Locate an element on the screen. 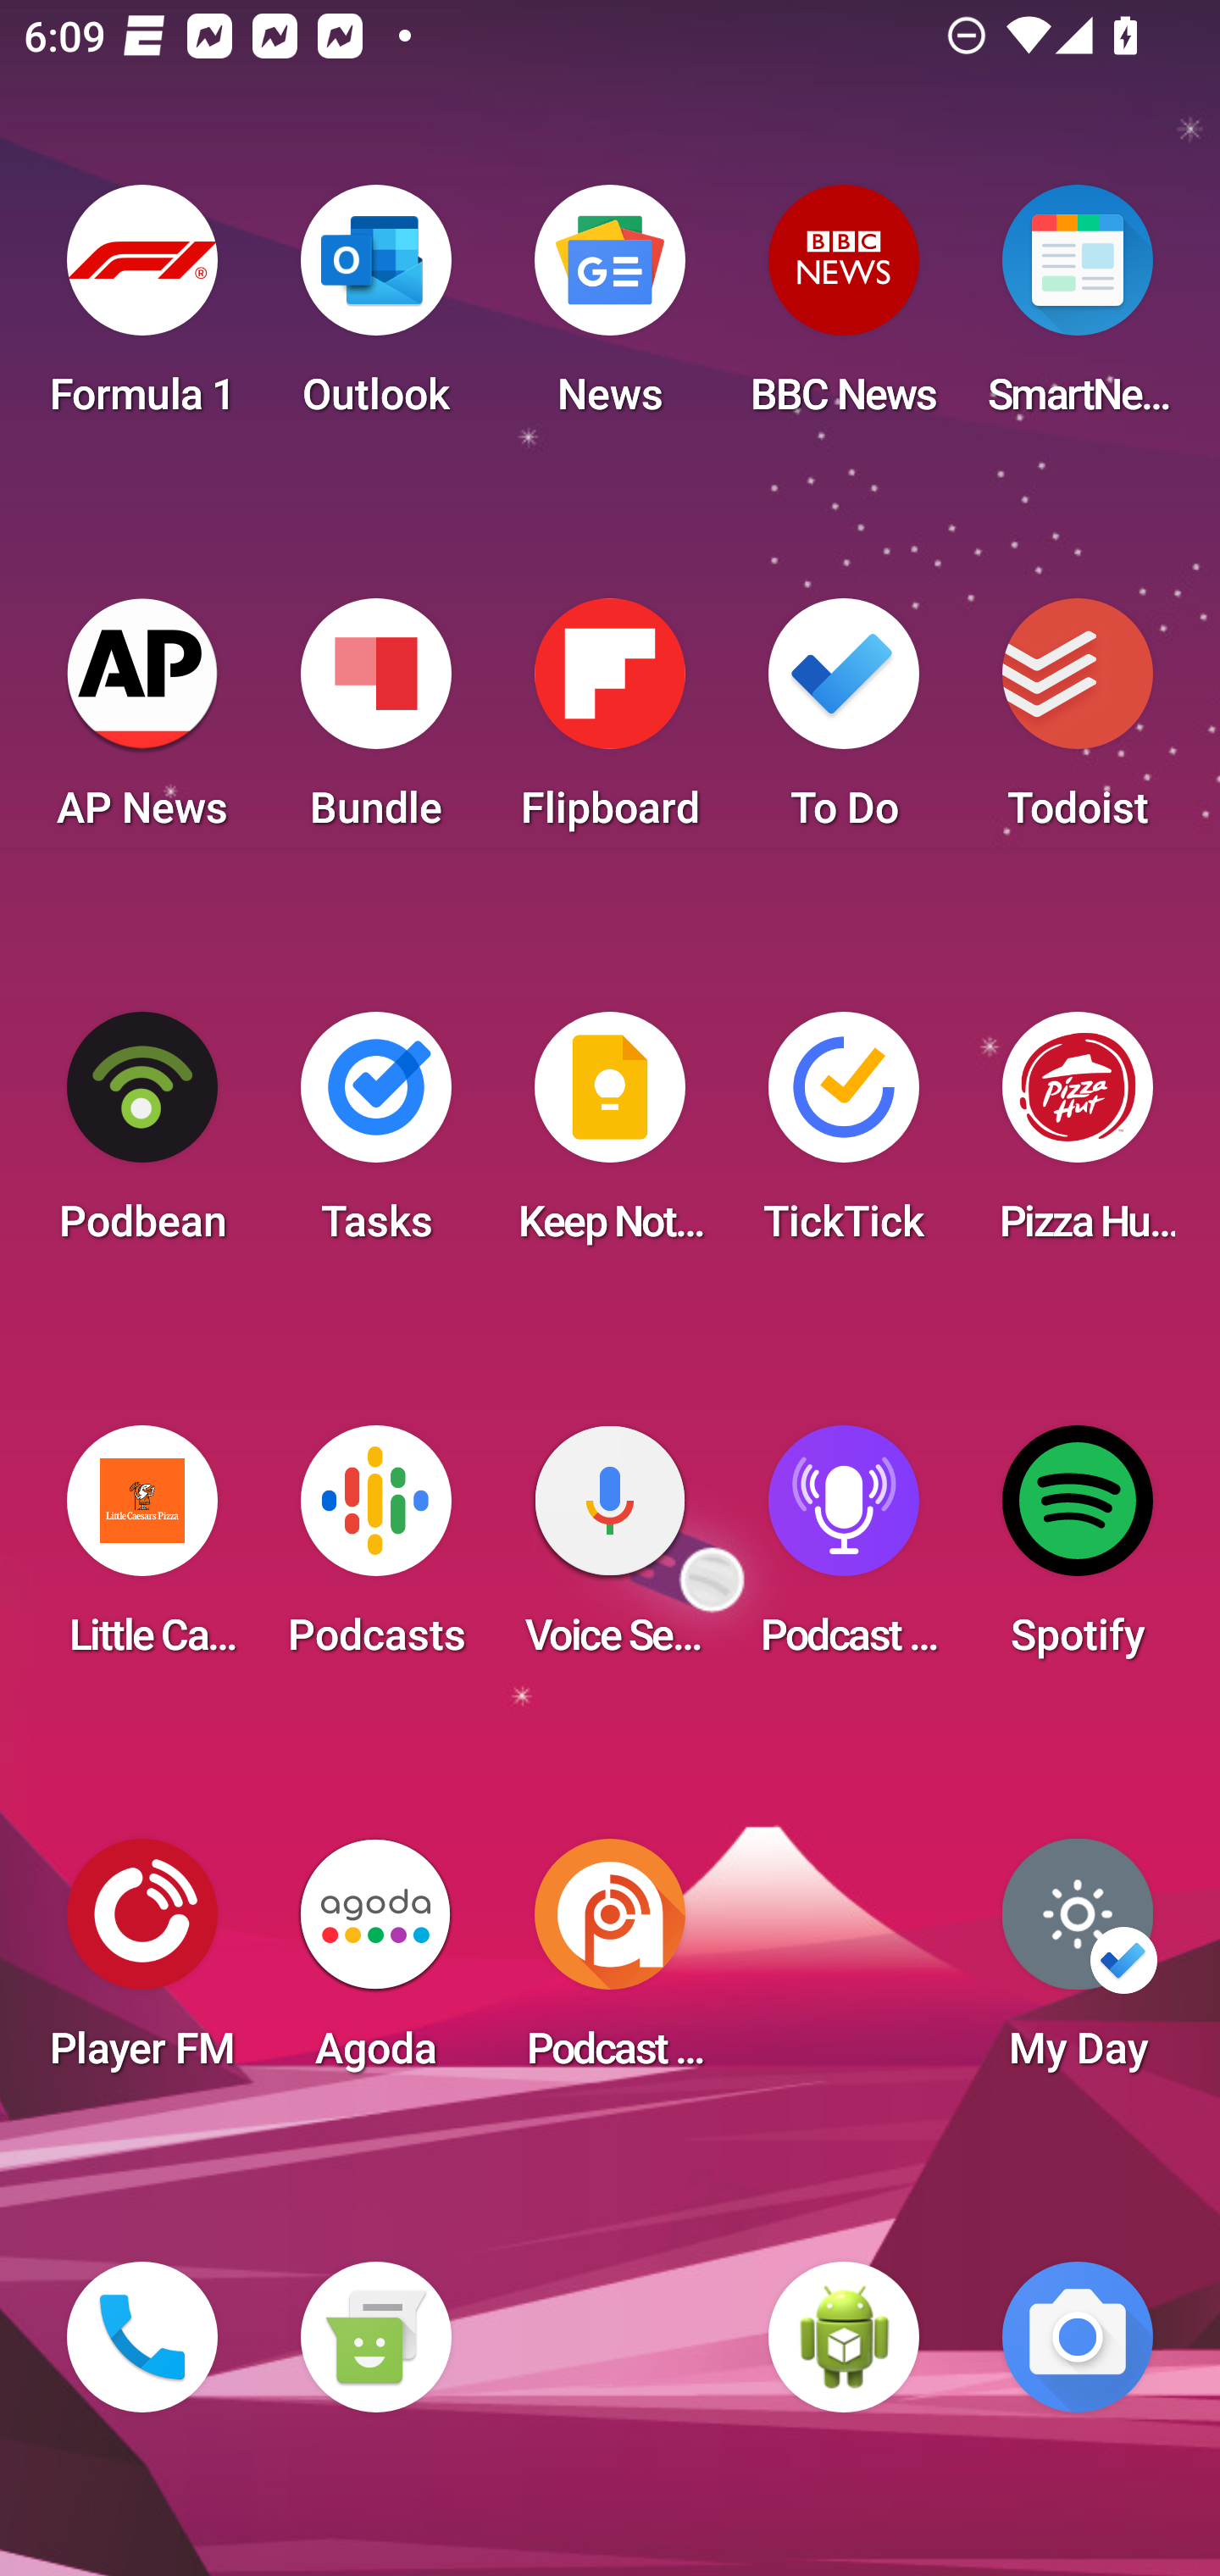 Image resolution: width=1220 pixels, height=2576 pixels. Pizza Hut HK & Macau is located at coordinates (1078, 1137).